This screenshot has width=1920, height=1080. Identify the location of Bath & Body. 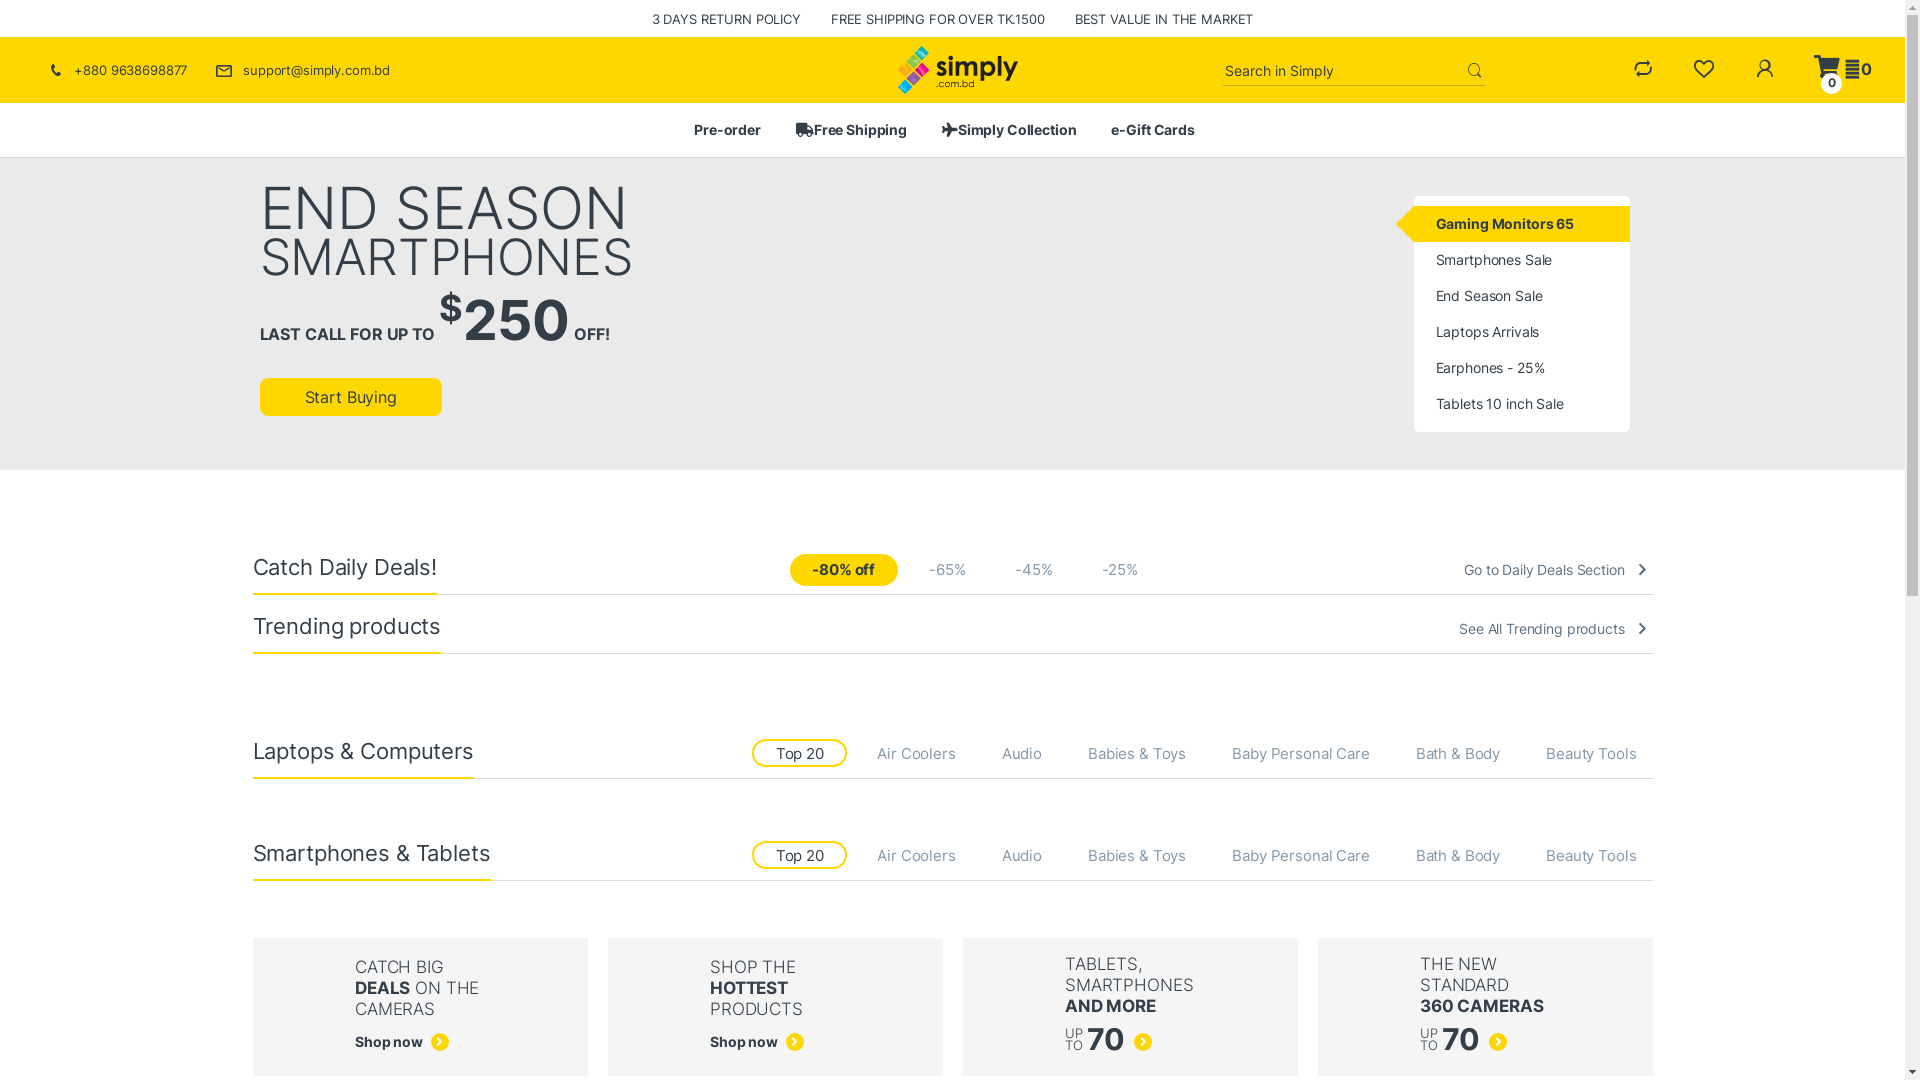
(1458, 856).